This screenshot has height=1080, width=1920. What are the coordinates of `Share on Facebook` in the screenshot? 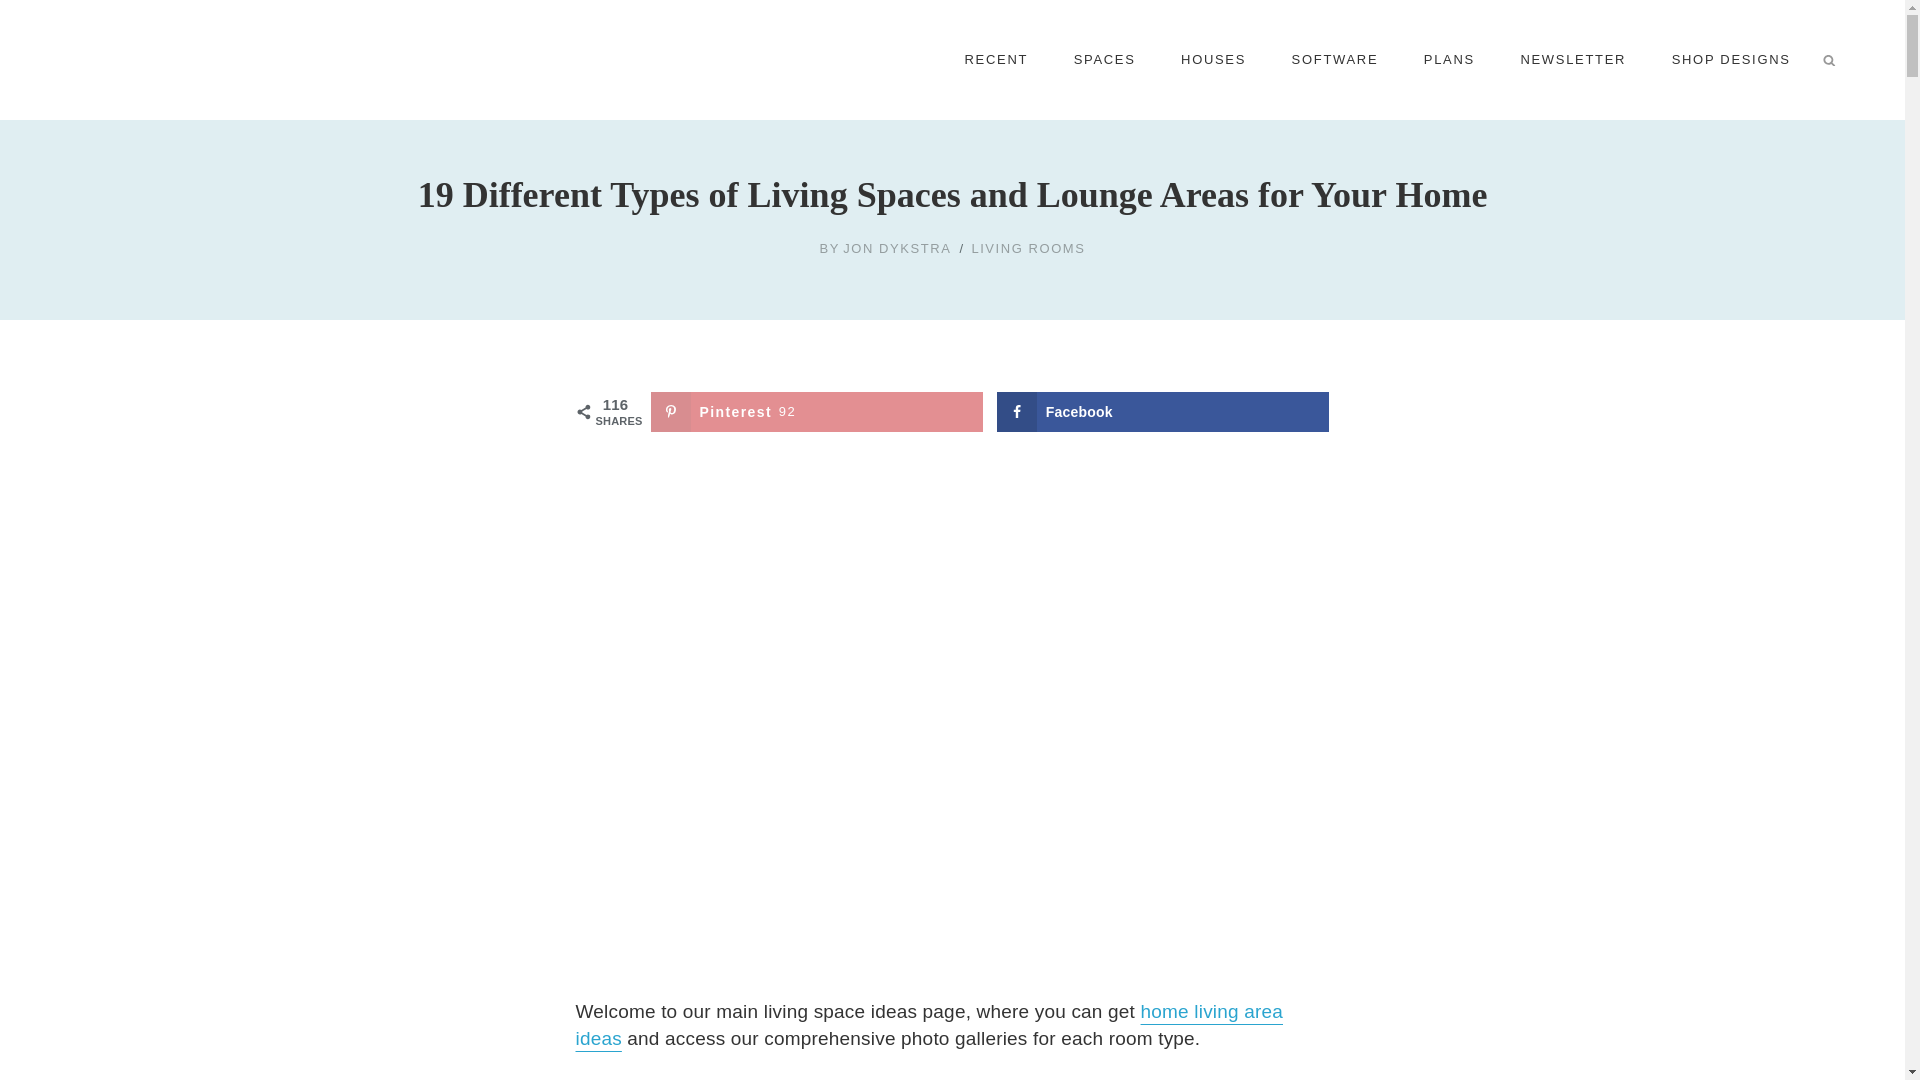 It's located at (1163, 412).